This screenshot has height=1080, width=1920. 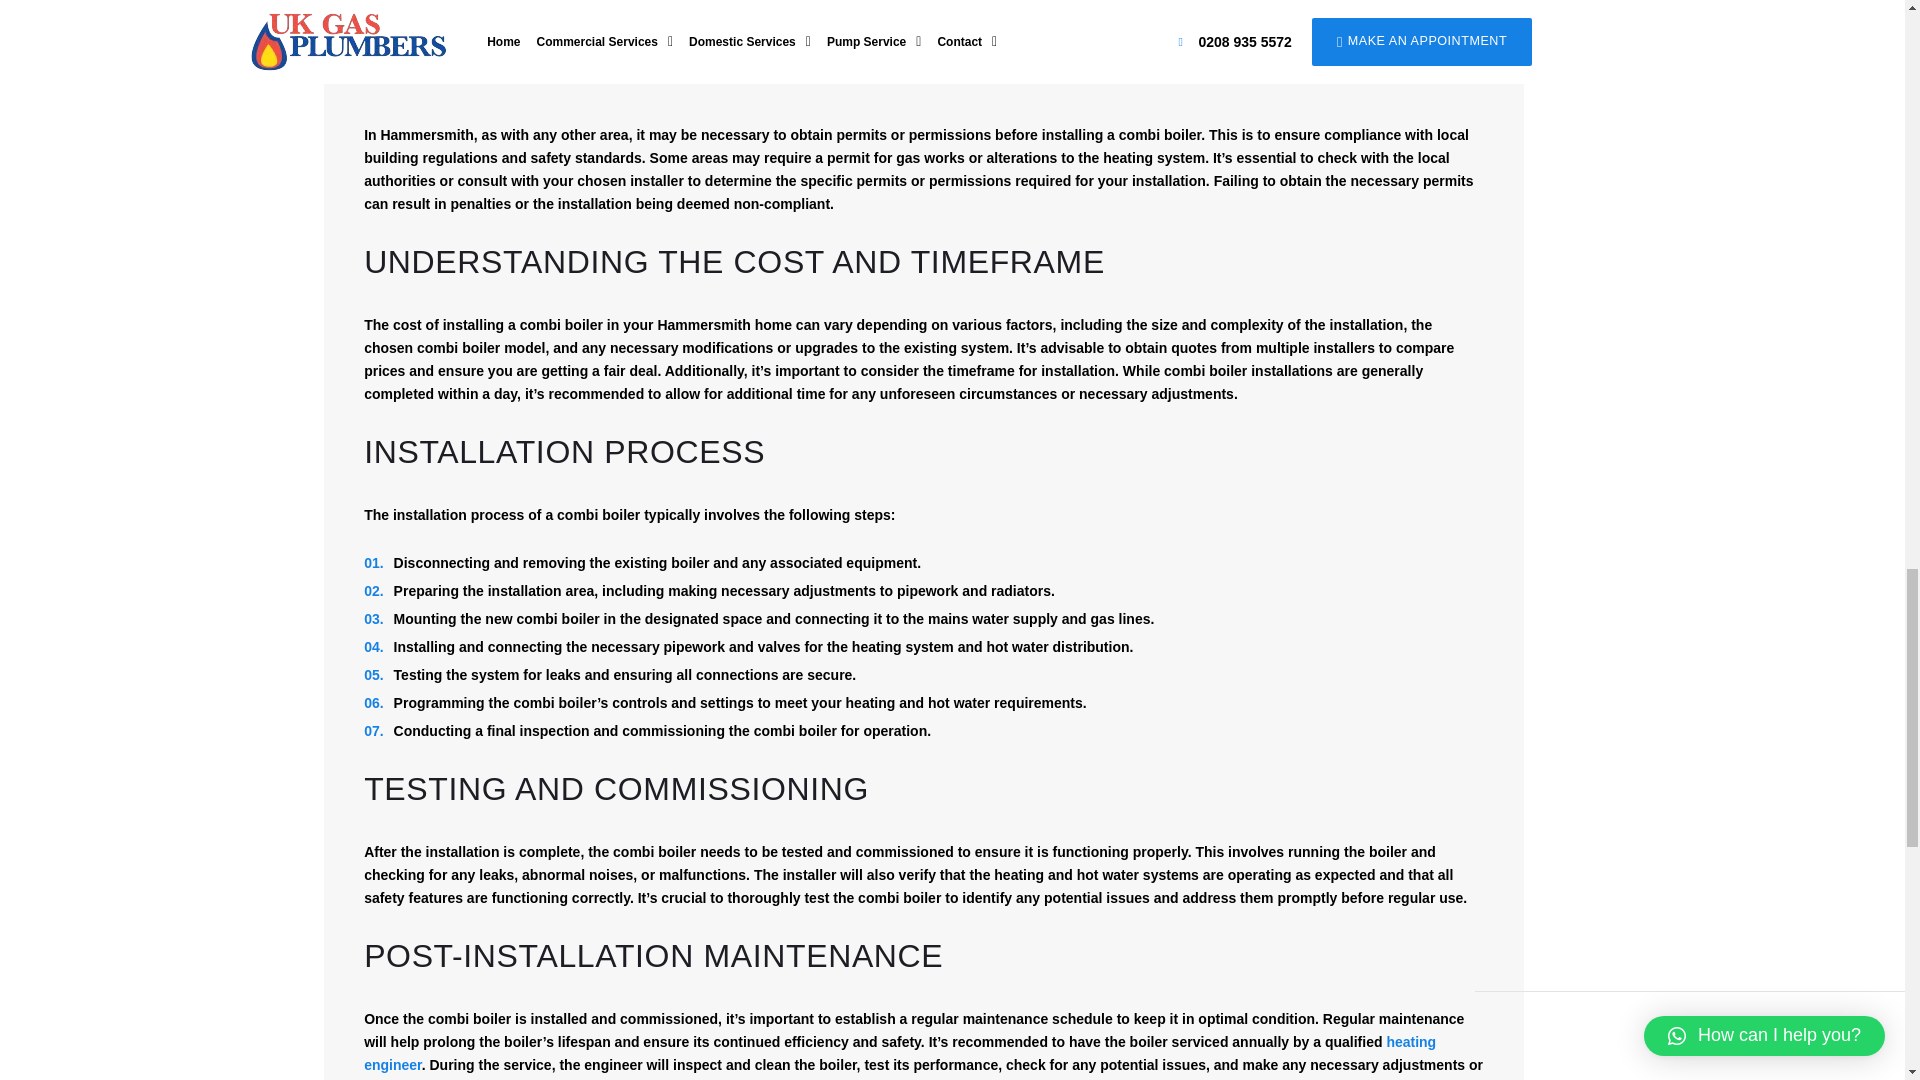 What do you see at coordinates (900, 1053) in the screenshot?
I see `Heating Engineer Guildford` at bounding box center [900, 1053].